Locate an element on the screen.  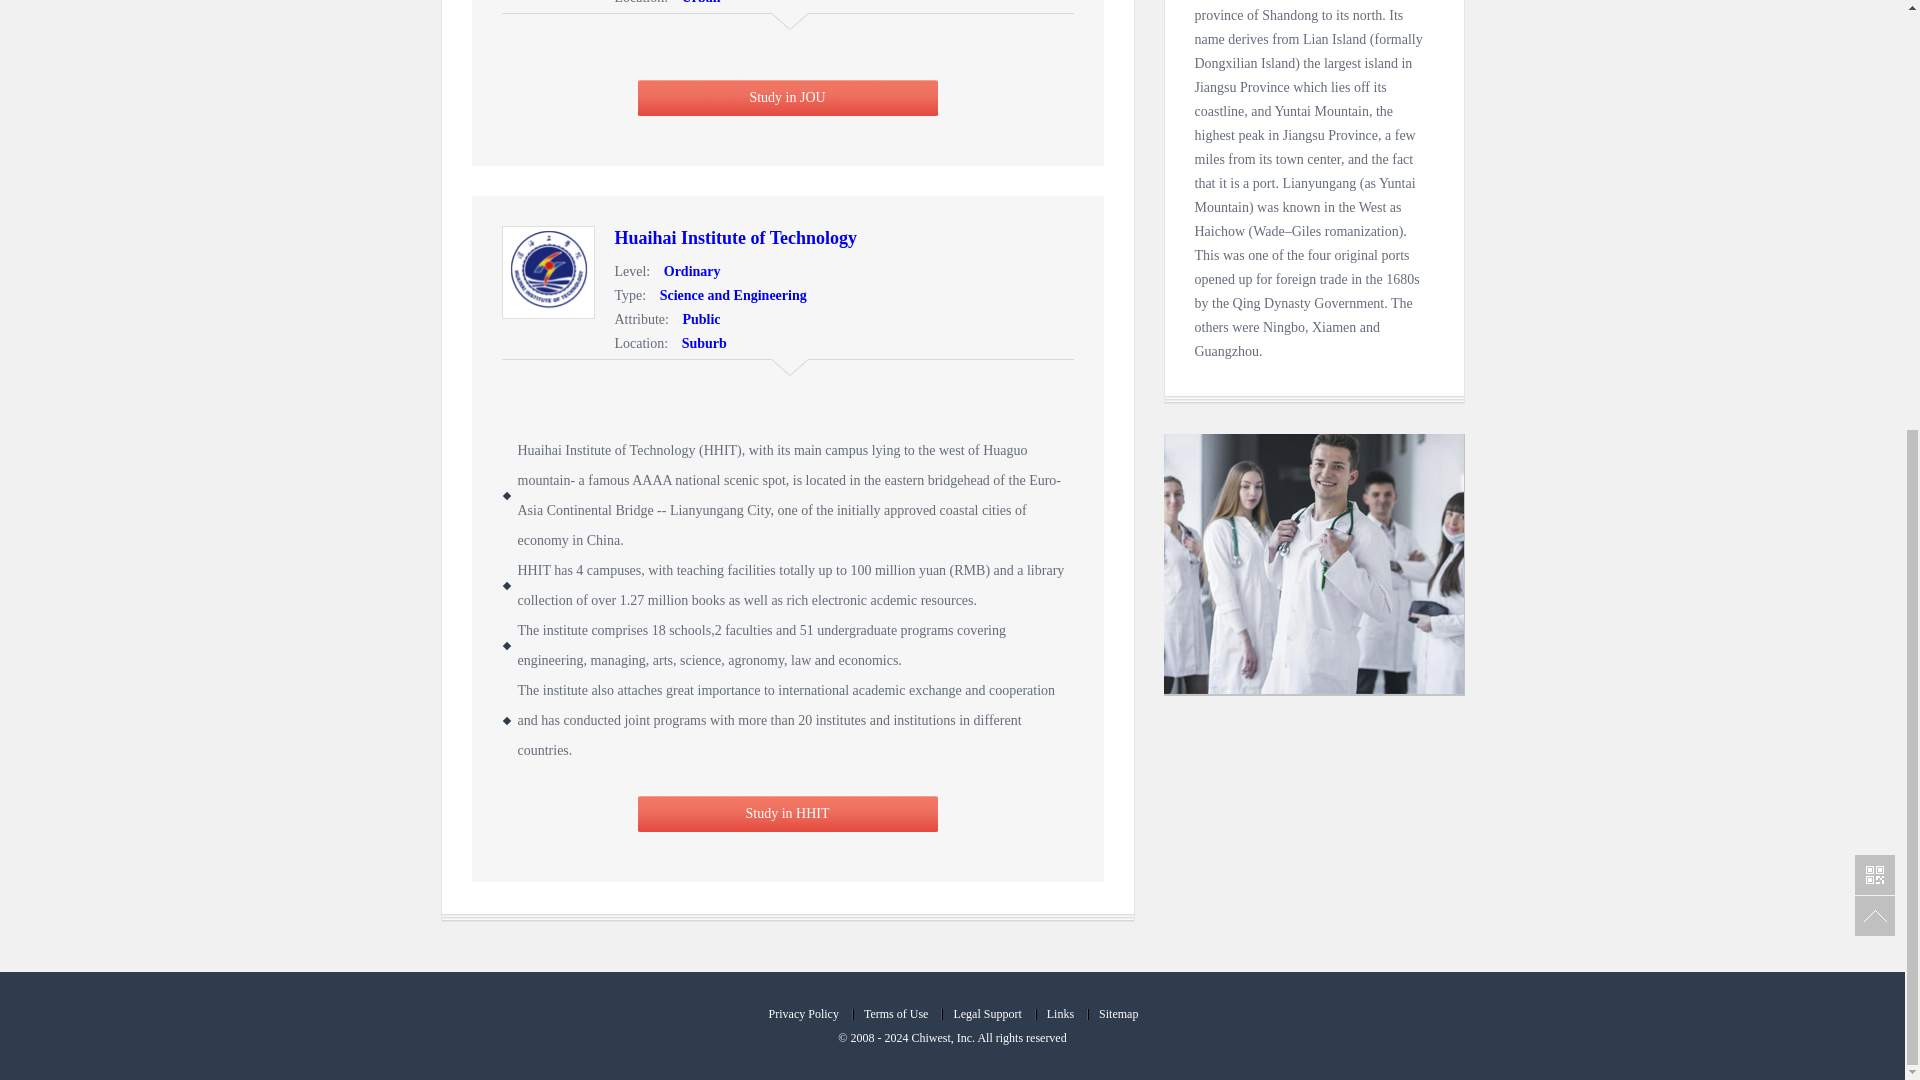
Urban is located at coordinates (696, 2).